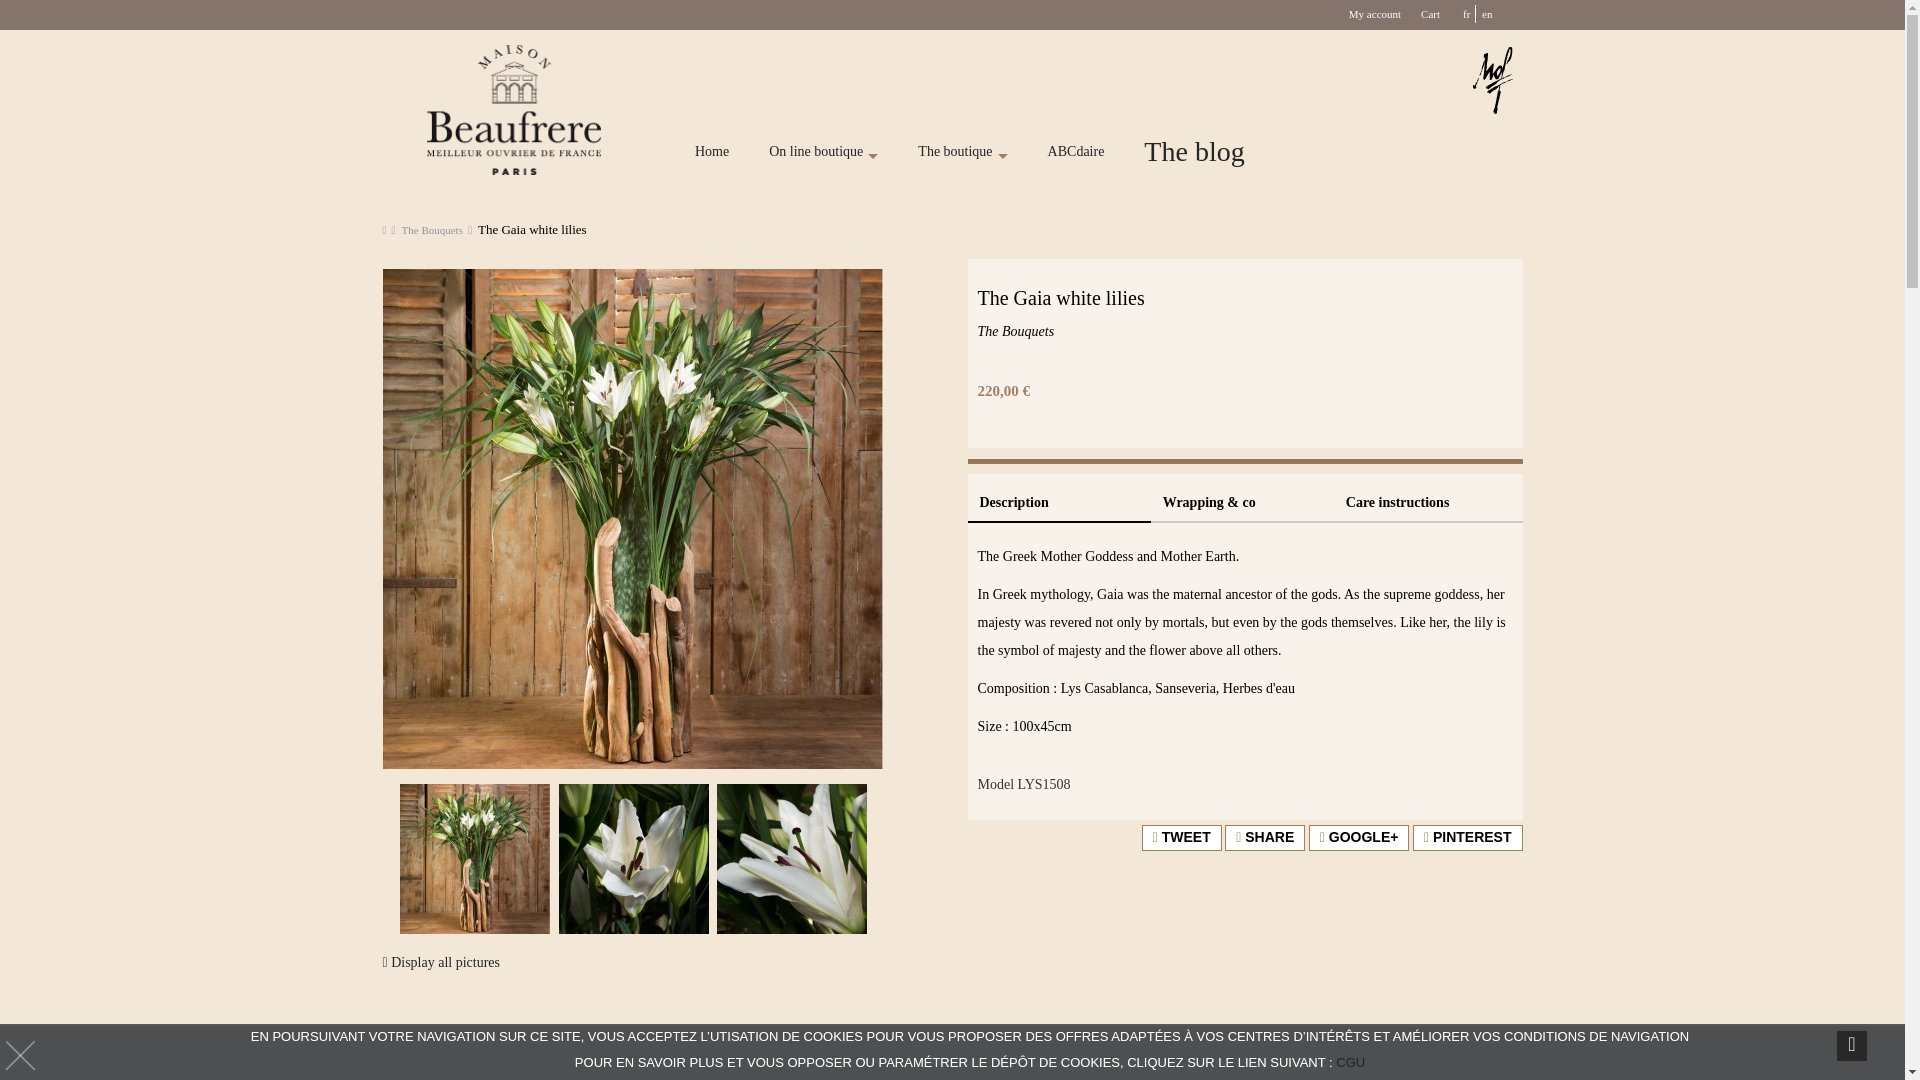  I want to click on The Bouquets, so click(432, 230).